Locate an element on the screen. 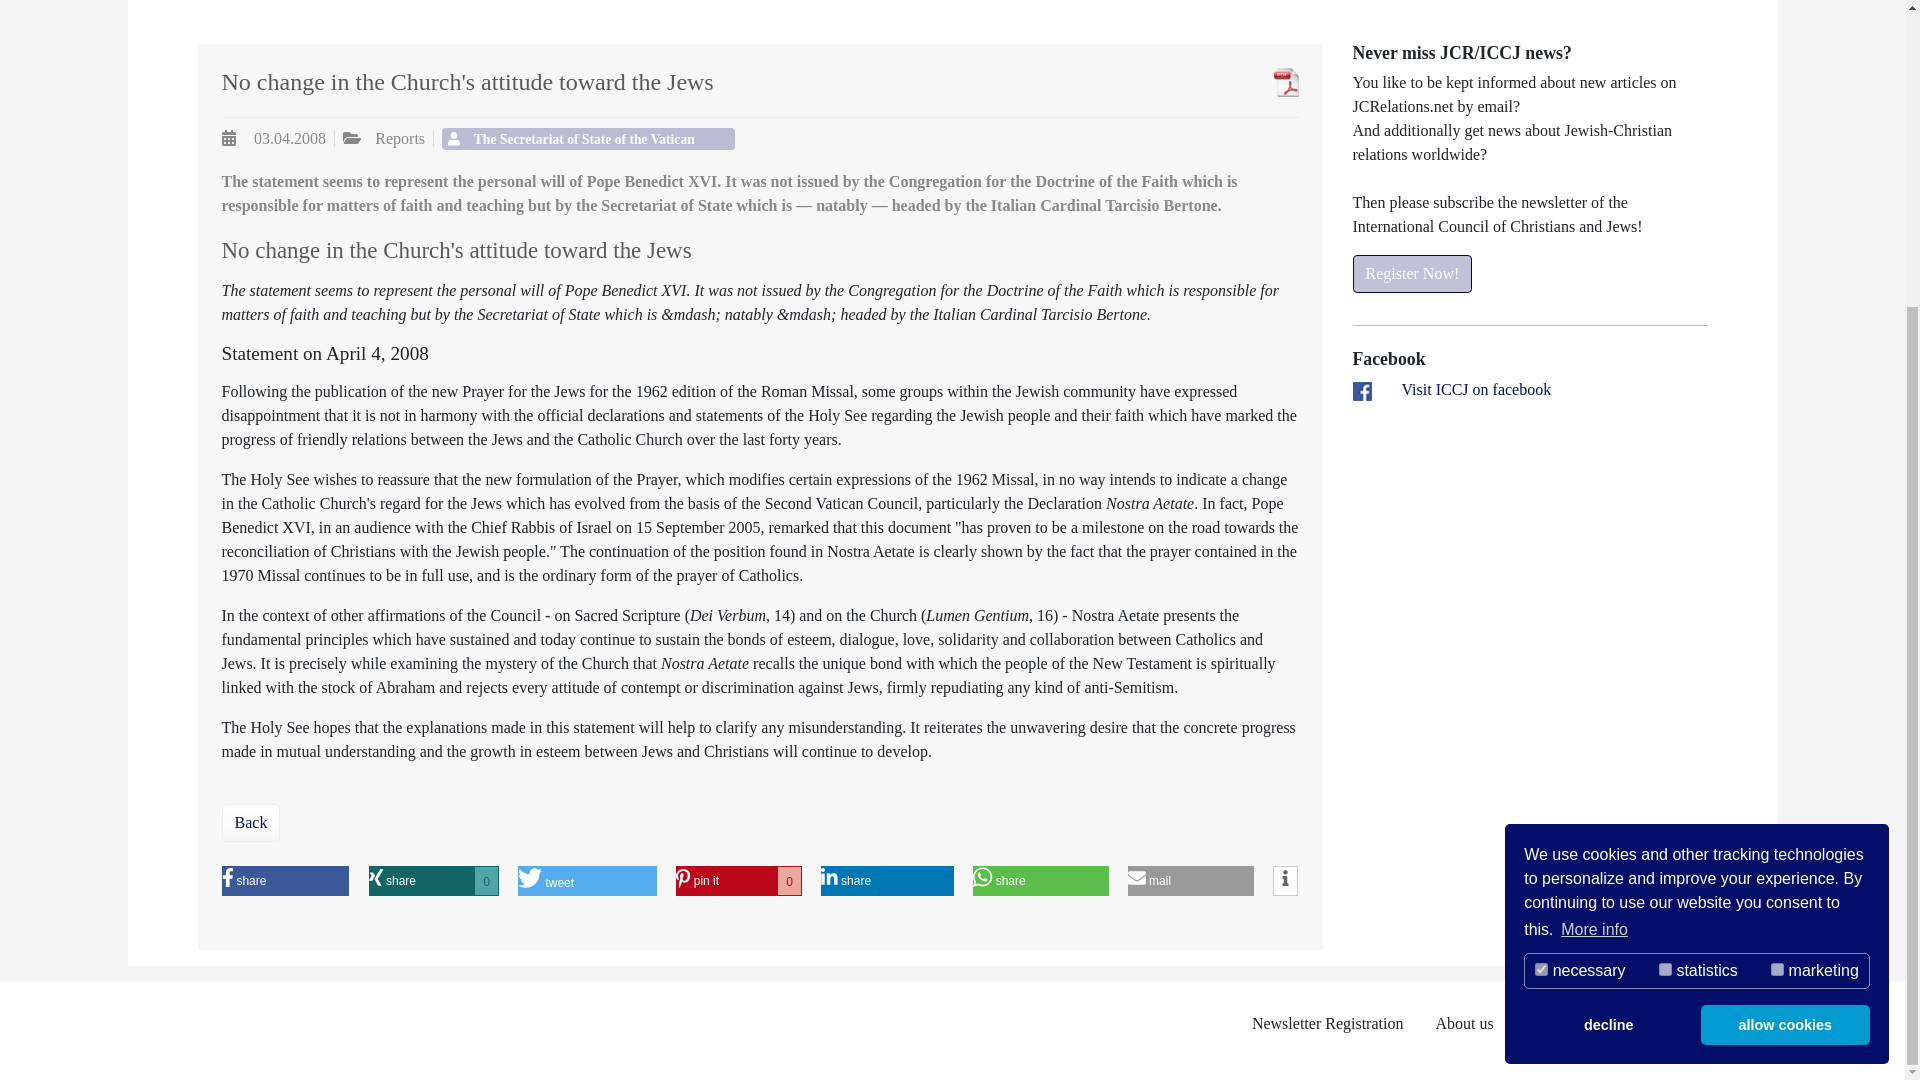 This screenshot has width=1920, height=1080. Share on Twitter is located at coordinates (565, 881).